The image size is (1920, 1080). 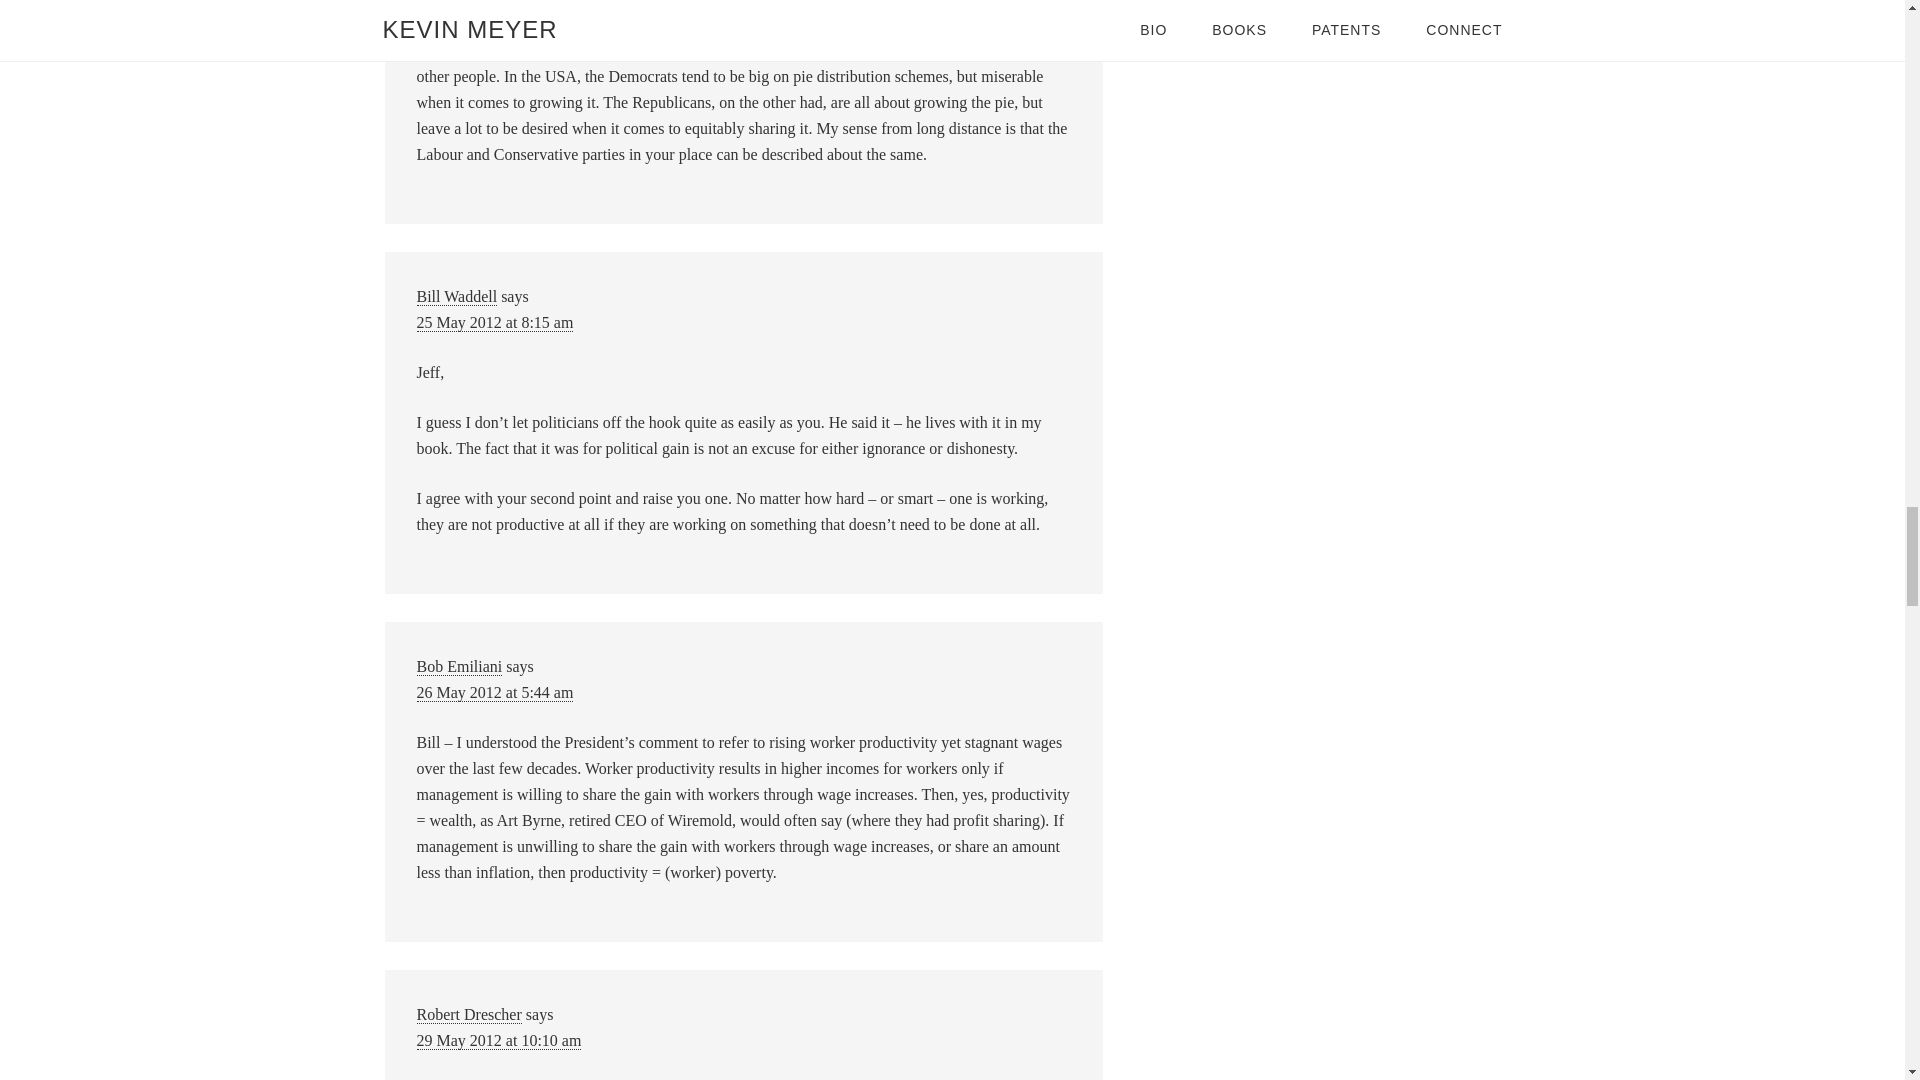 I want to click on Bob Emiliani, so click(x=458, y=666).